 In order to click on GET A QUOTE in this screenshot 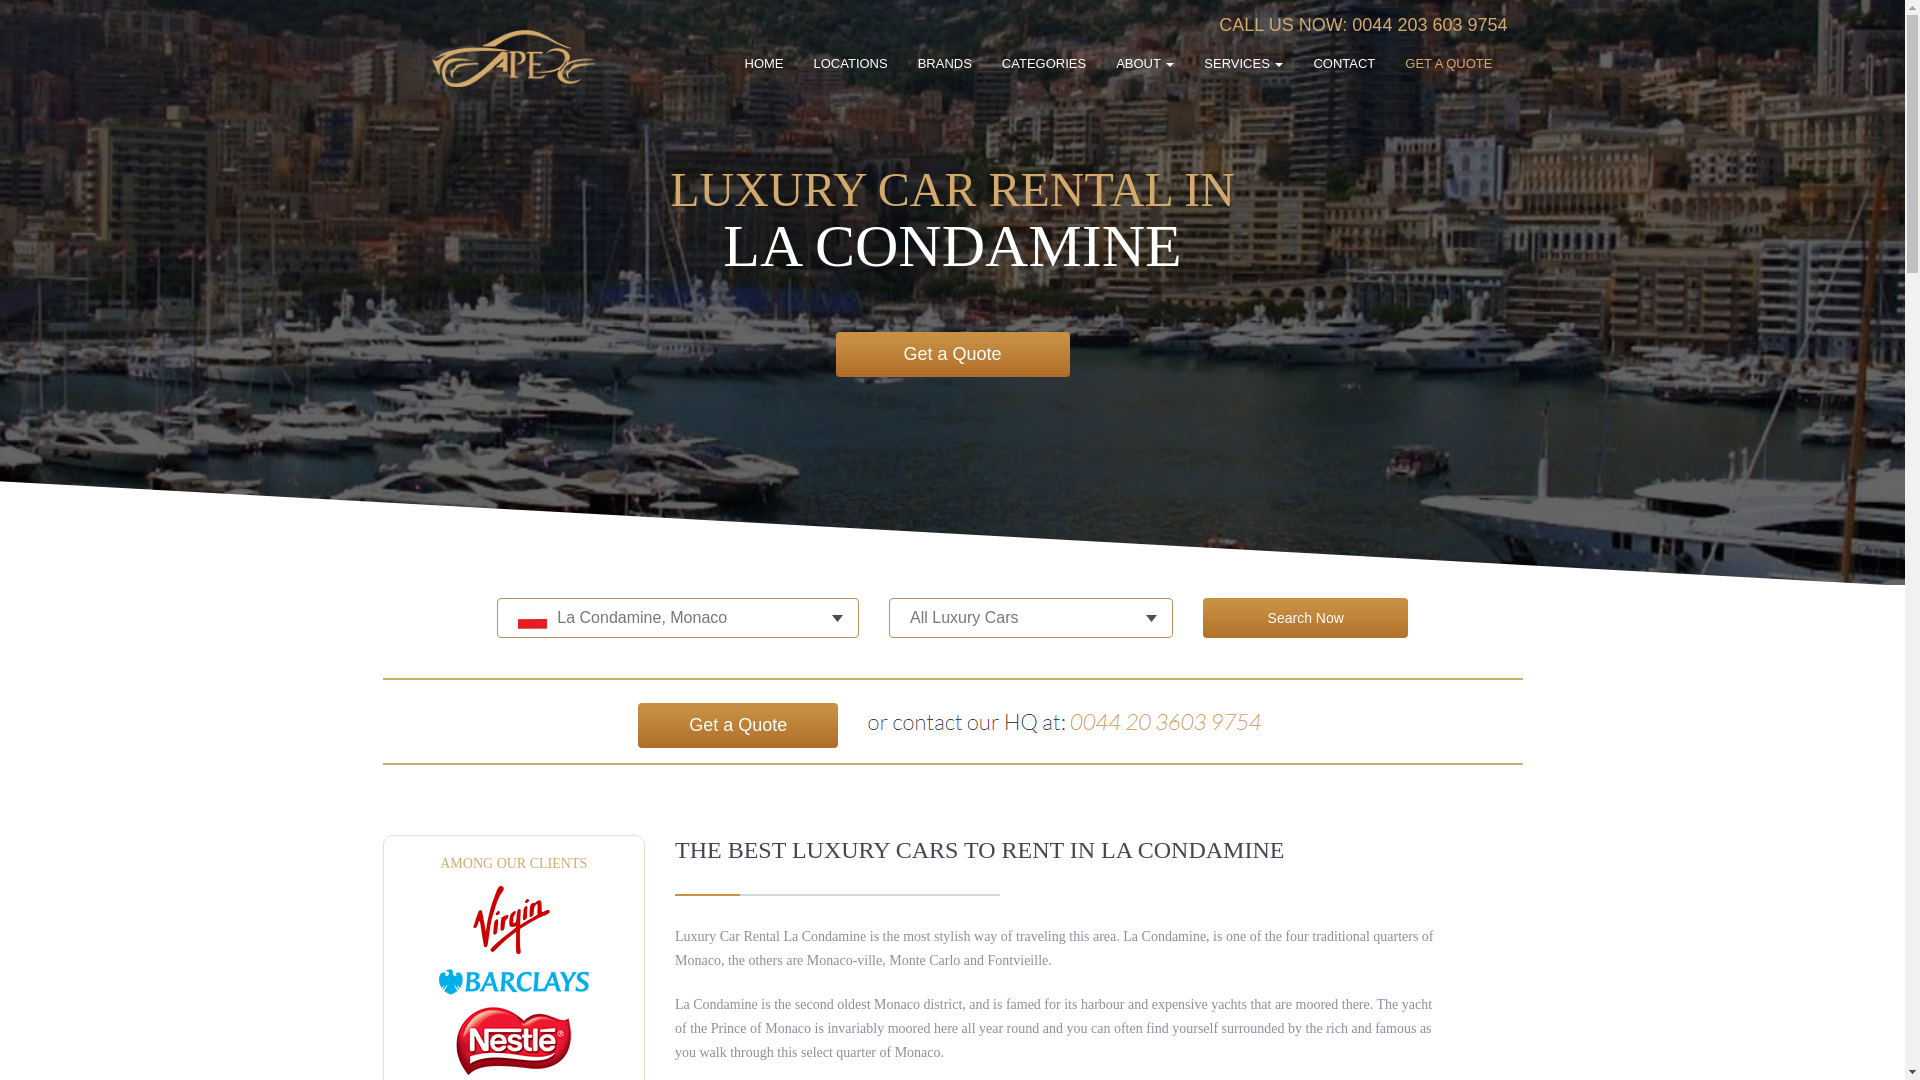, I will do `click(1448, 64)`.